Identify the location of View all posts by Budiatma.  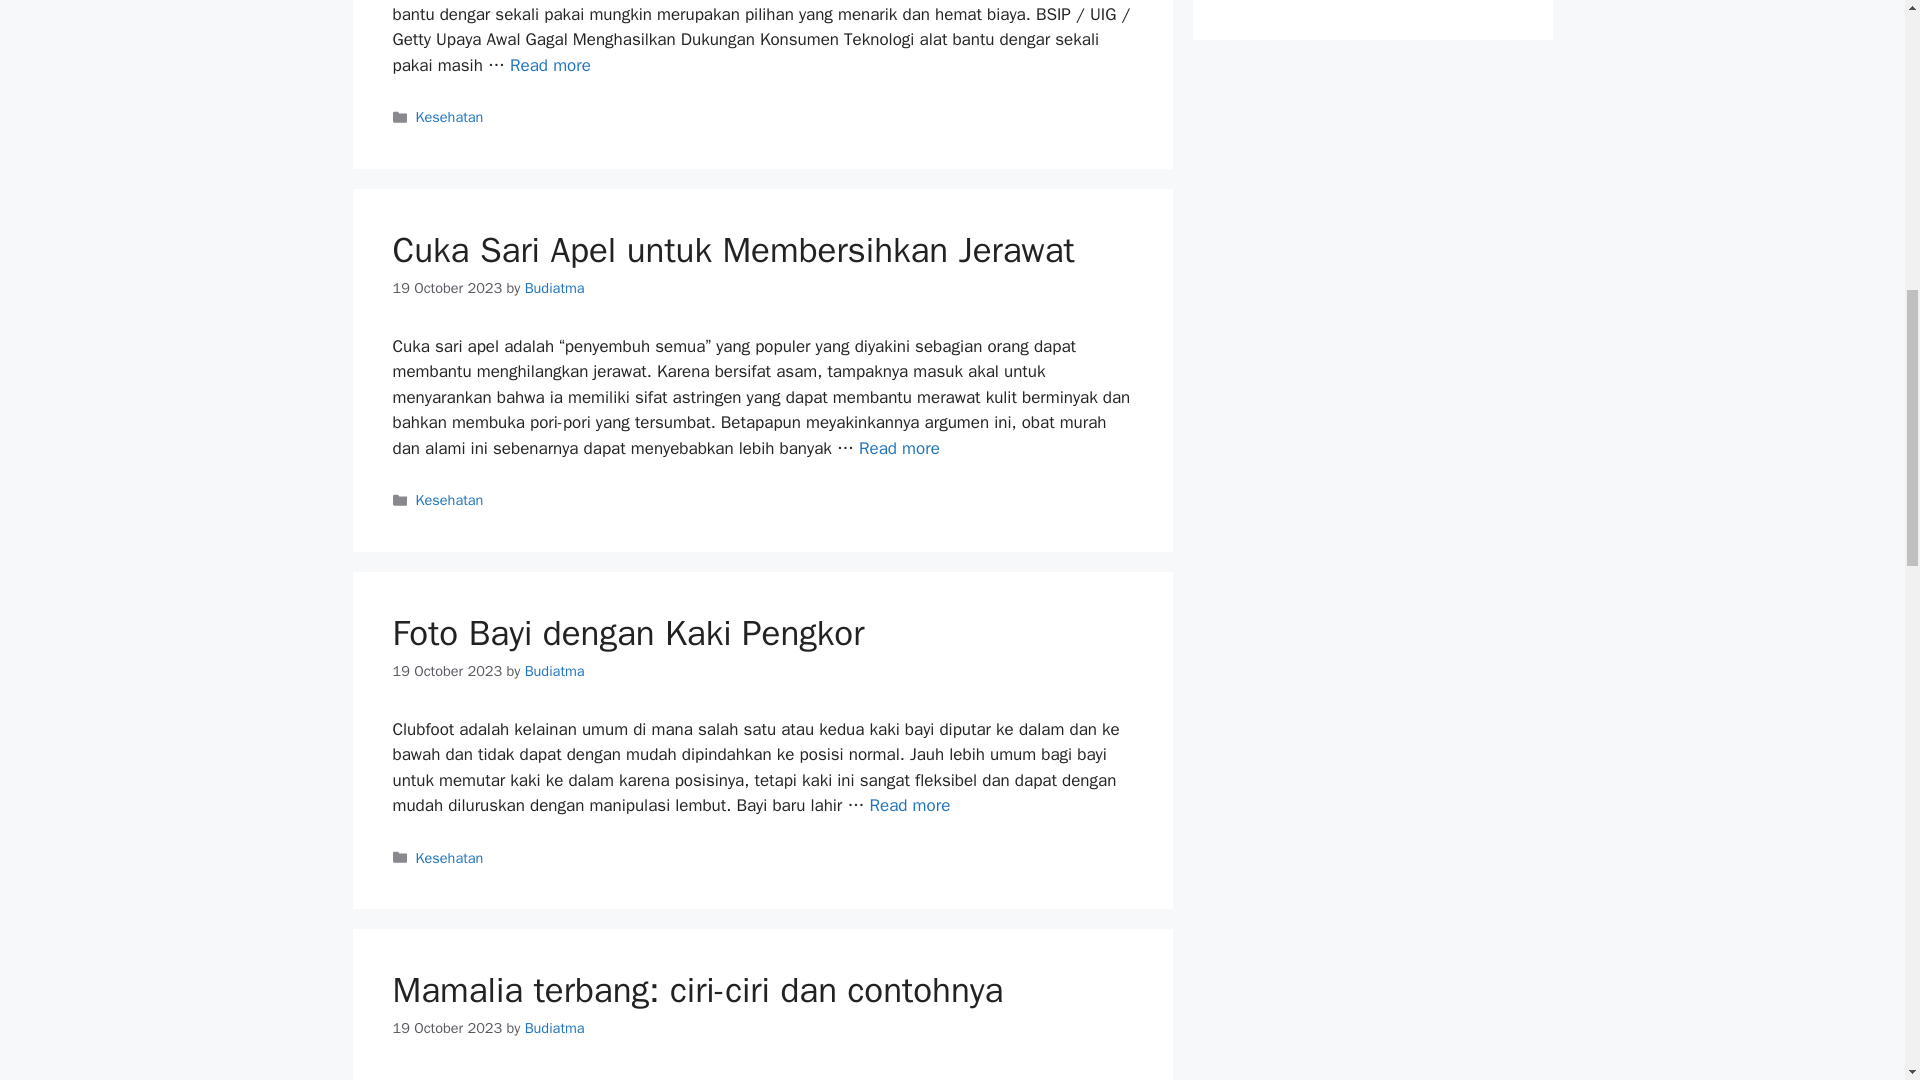
(554, 671).